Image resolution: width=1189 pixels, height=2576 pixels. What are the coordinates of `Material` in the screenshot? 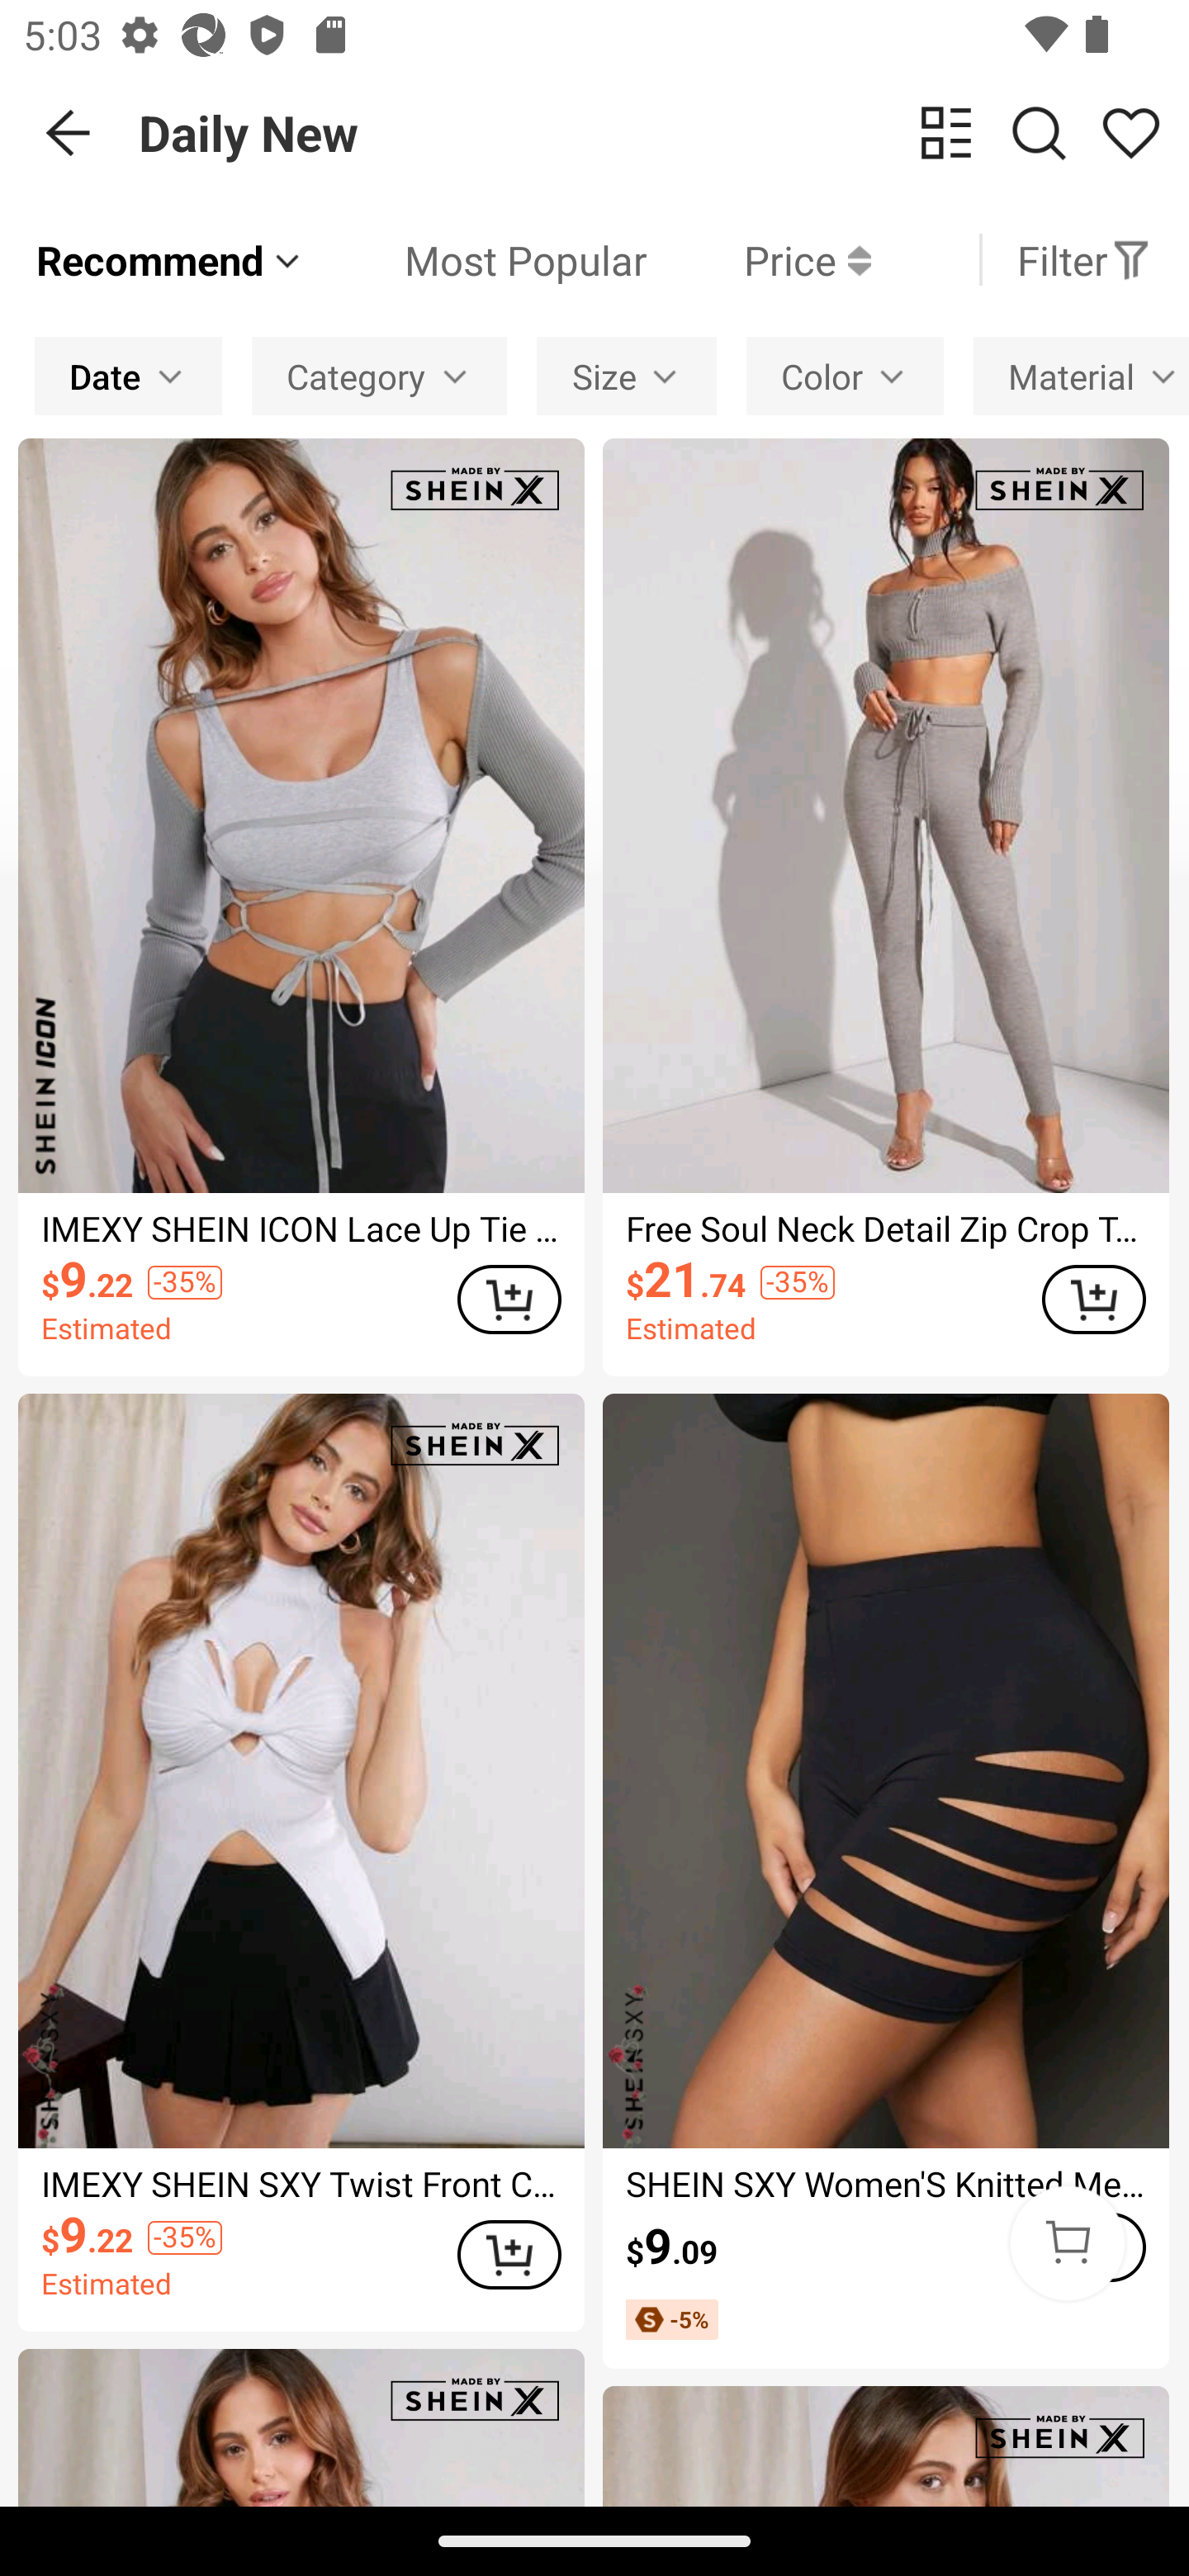 It's located at (1082, 376).